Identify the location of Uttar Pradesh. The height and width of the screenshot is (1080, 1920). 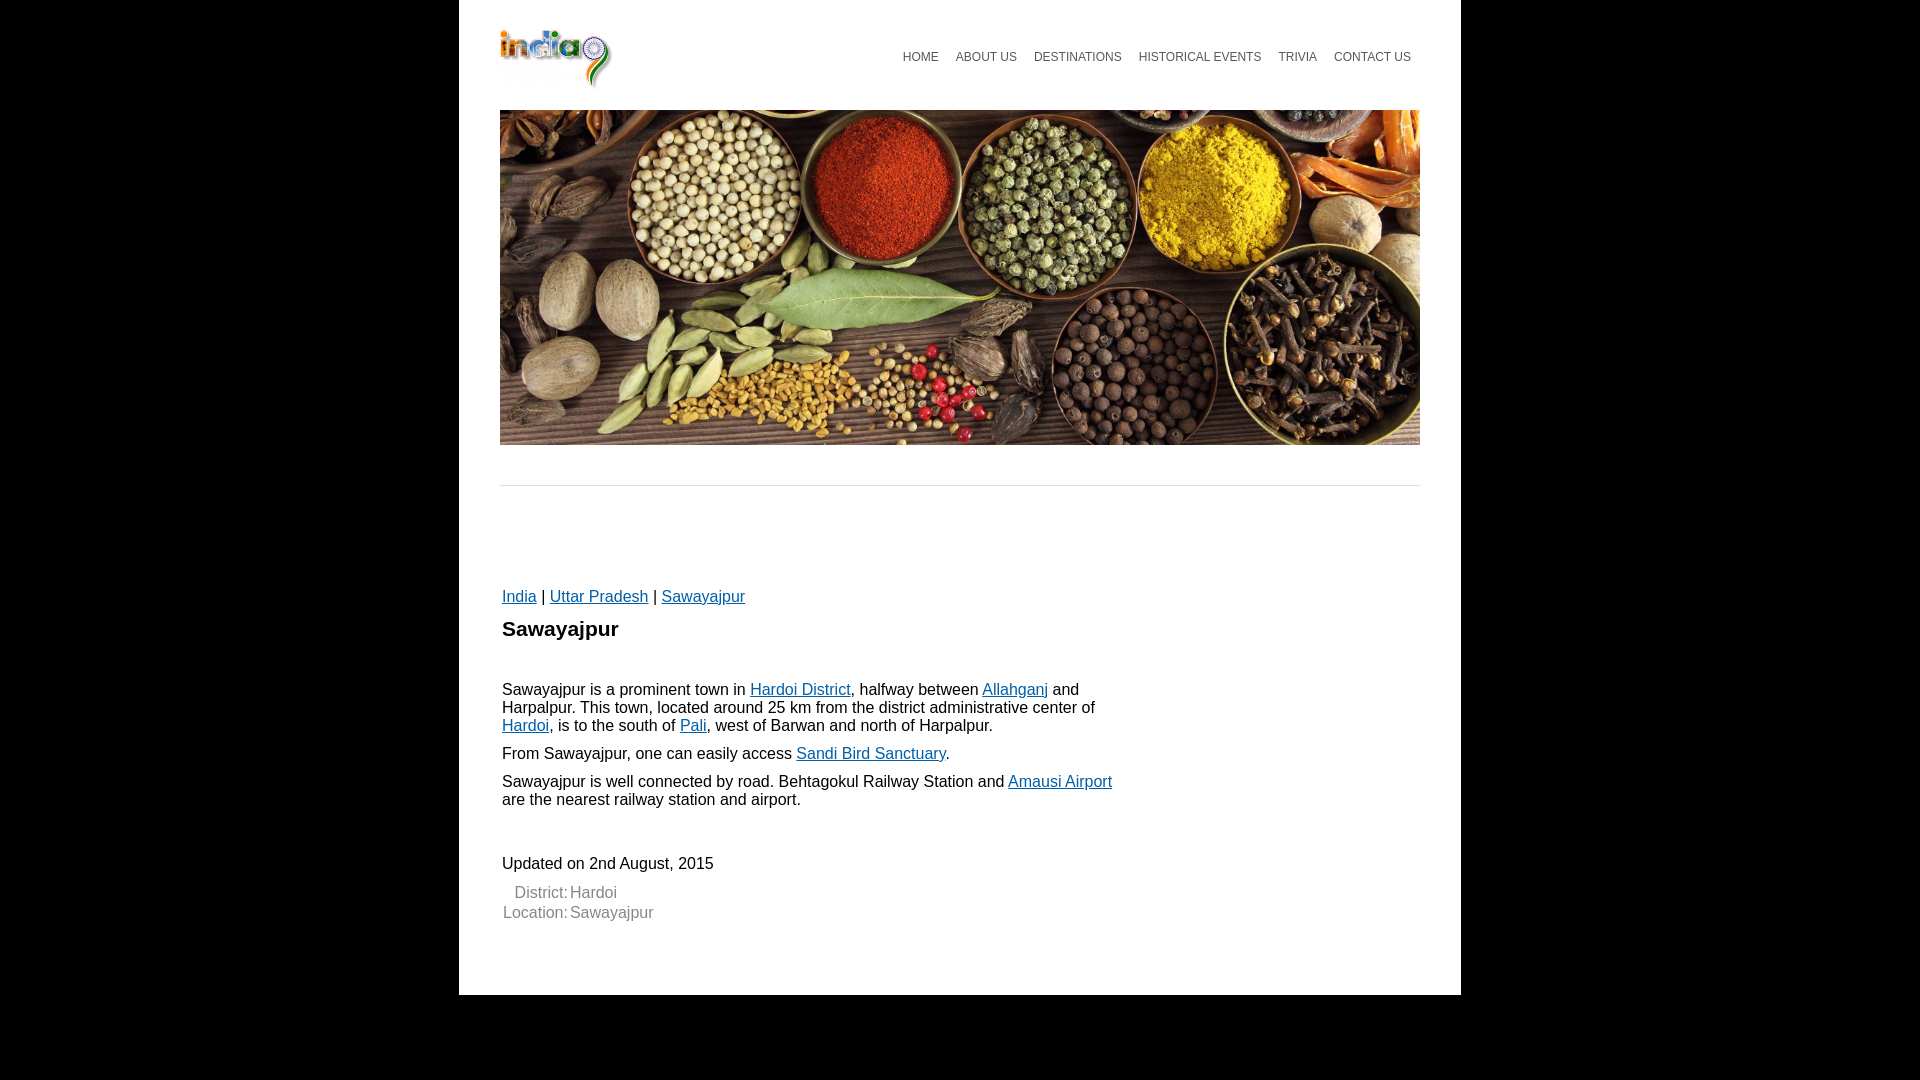
(598, 596).